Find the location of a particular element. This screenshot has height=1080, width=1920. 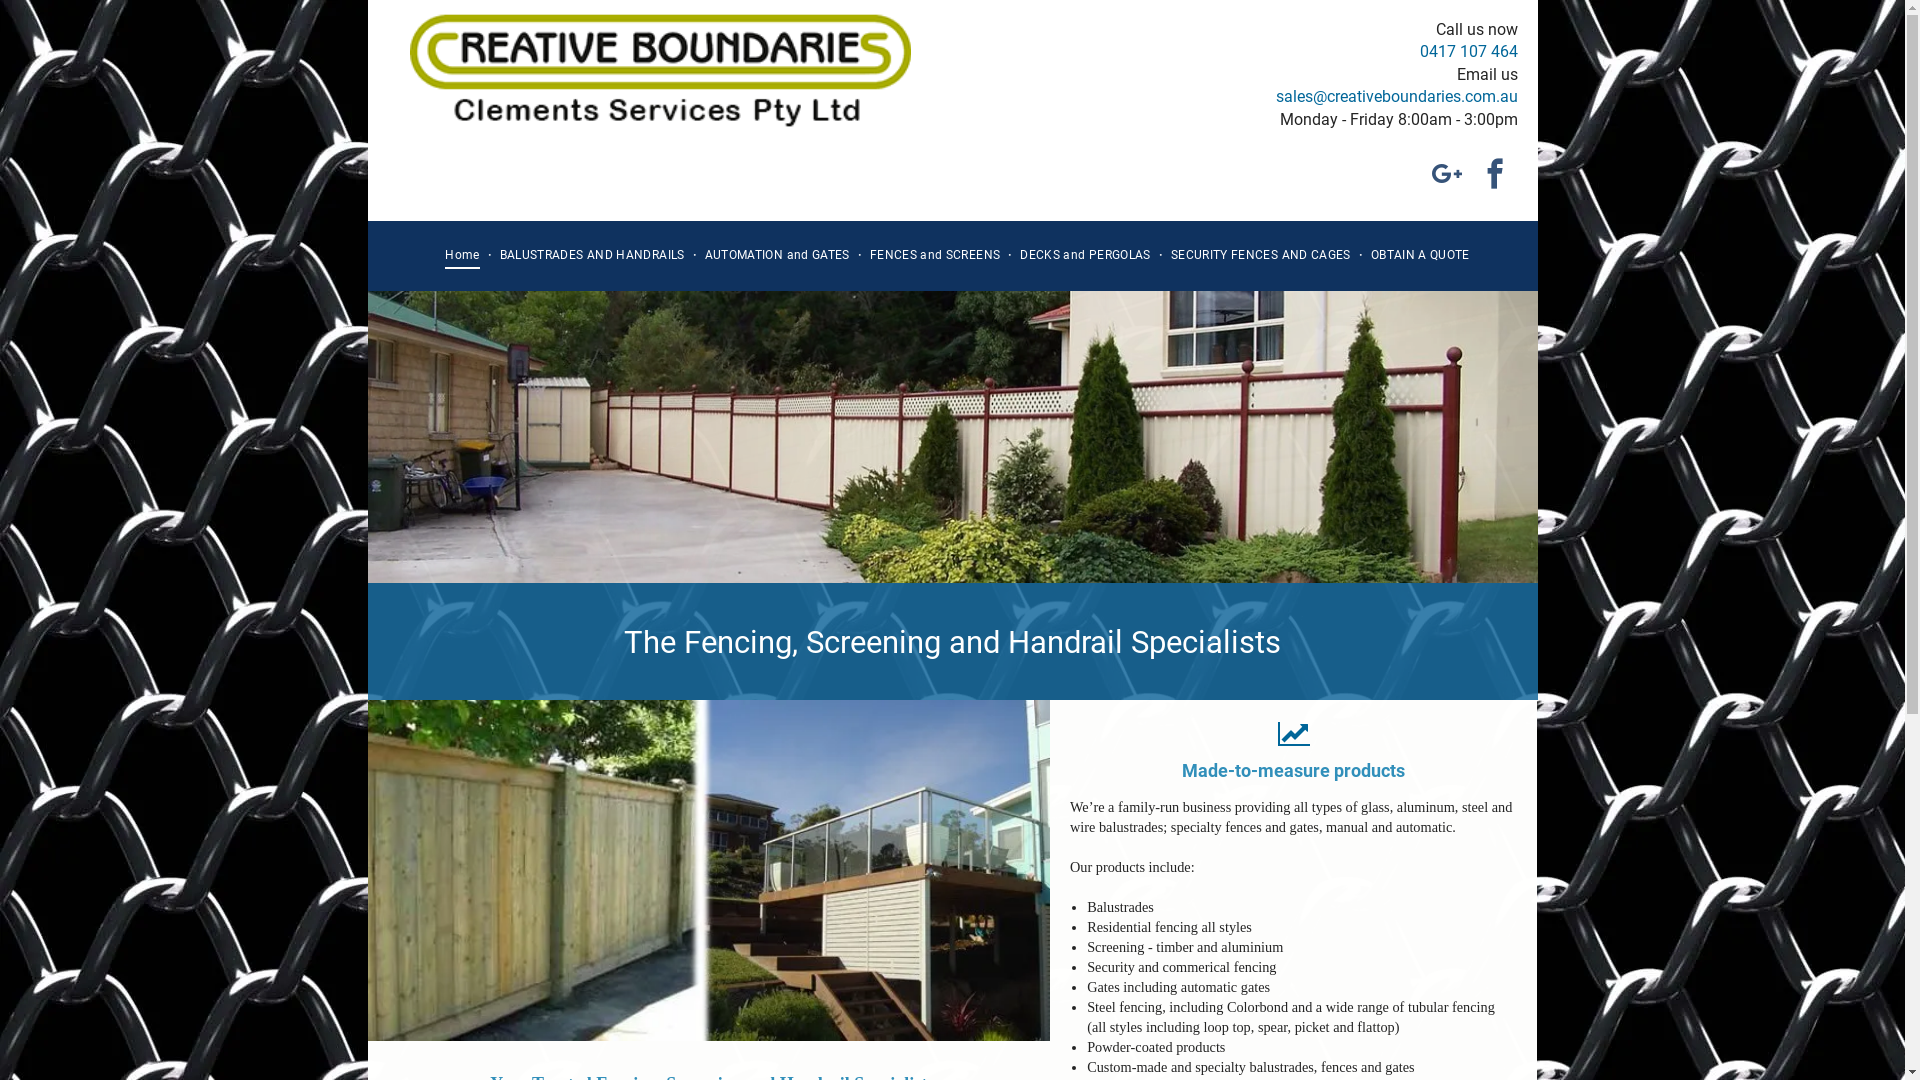

reative boundaries security fencing is located at coordinates (709, 870).